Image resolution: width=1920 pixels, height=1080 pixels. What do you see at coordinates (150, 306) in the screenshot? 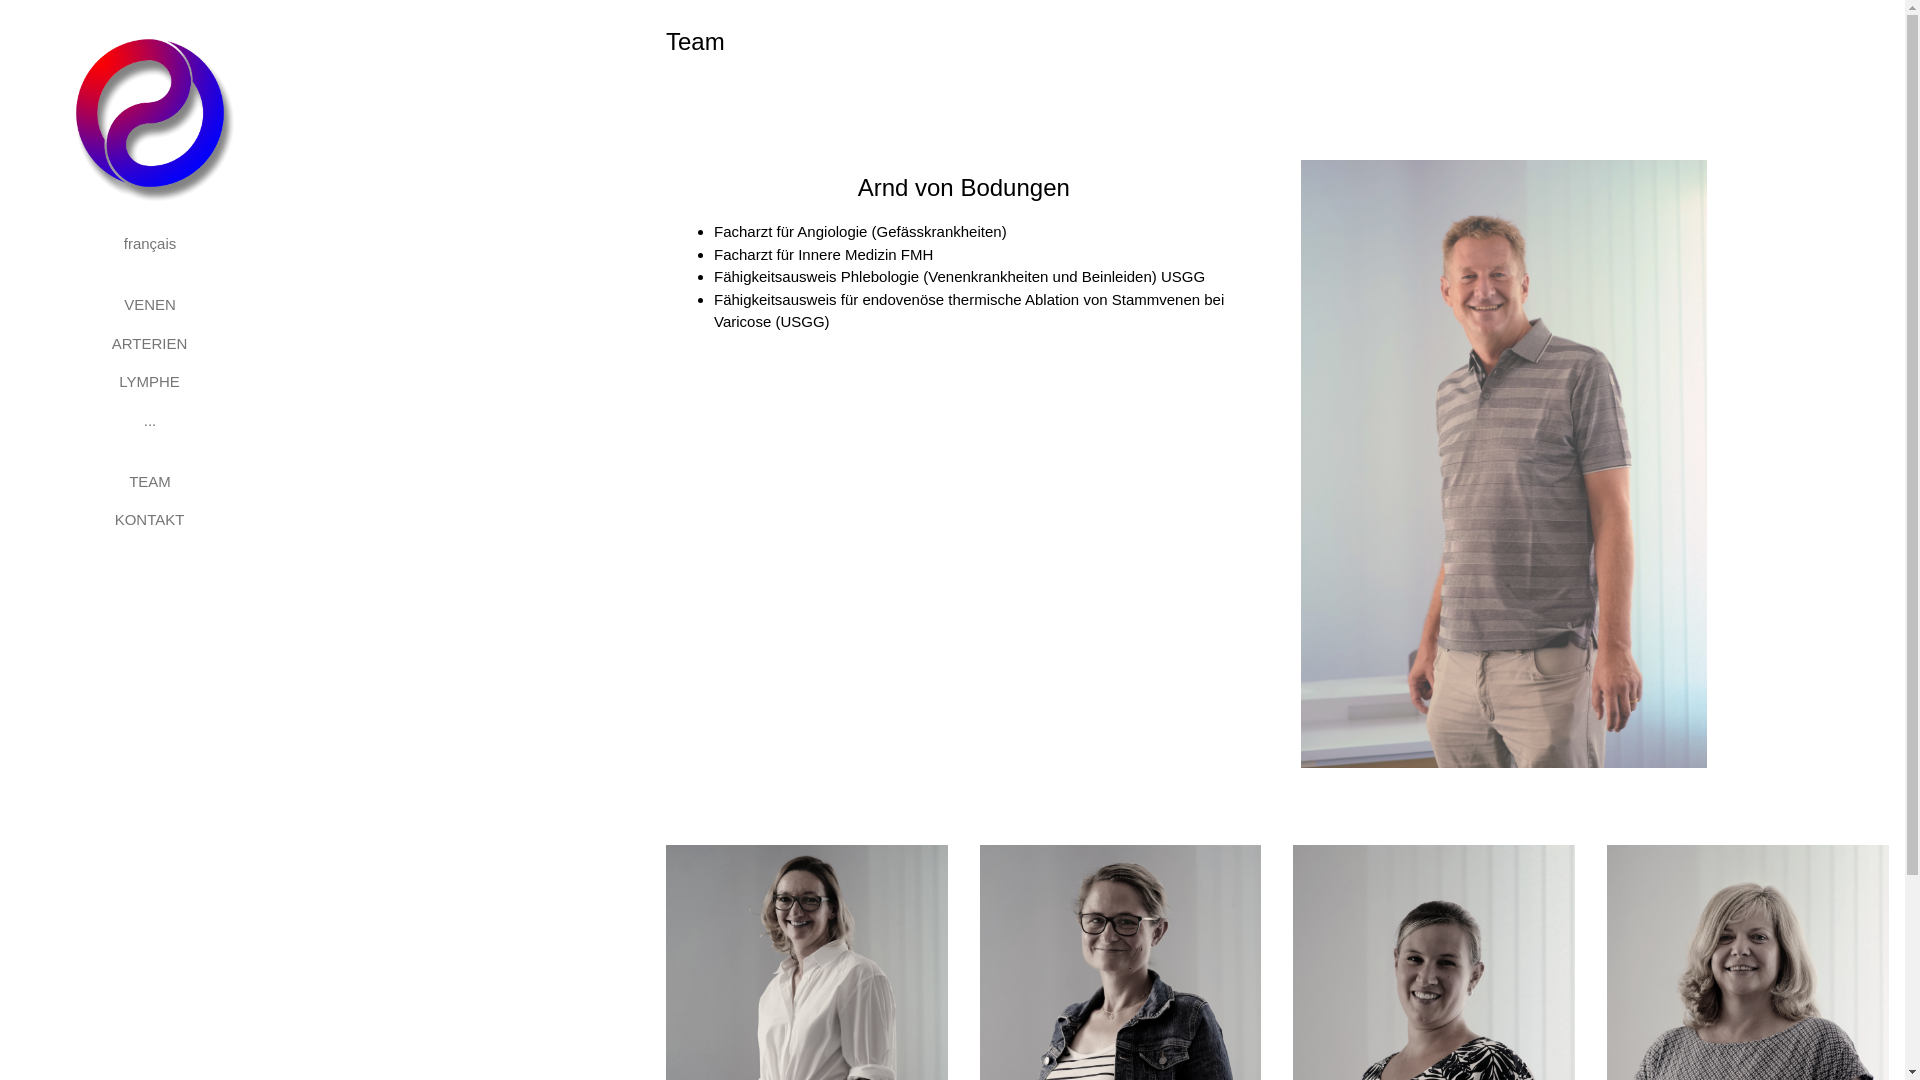
I see `VENEN` at bounding box center [150, 306].